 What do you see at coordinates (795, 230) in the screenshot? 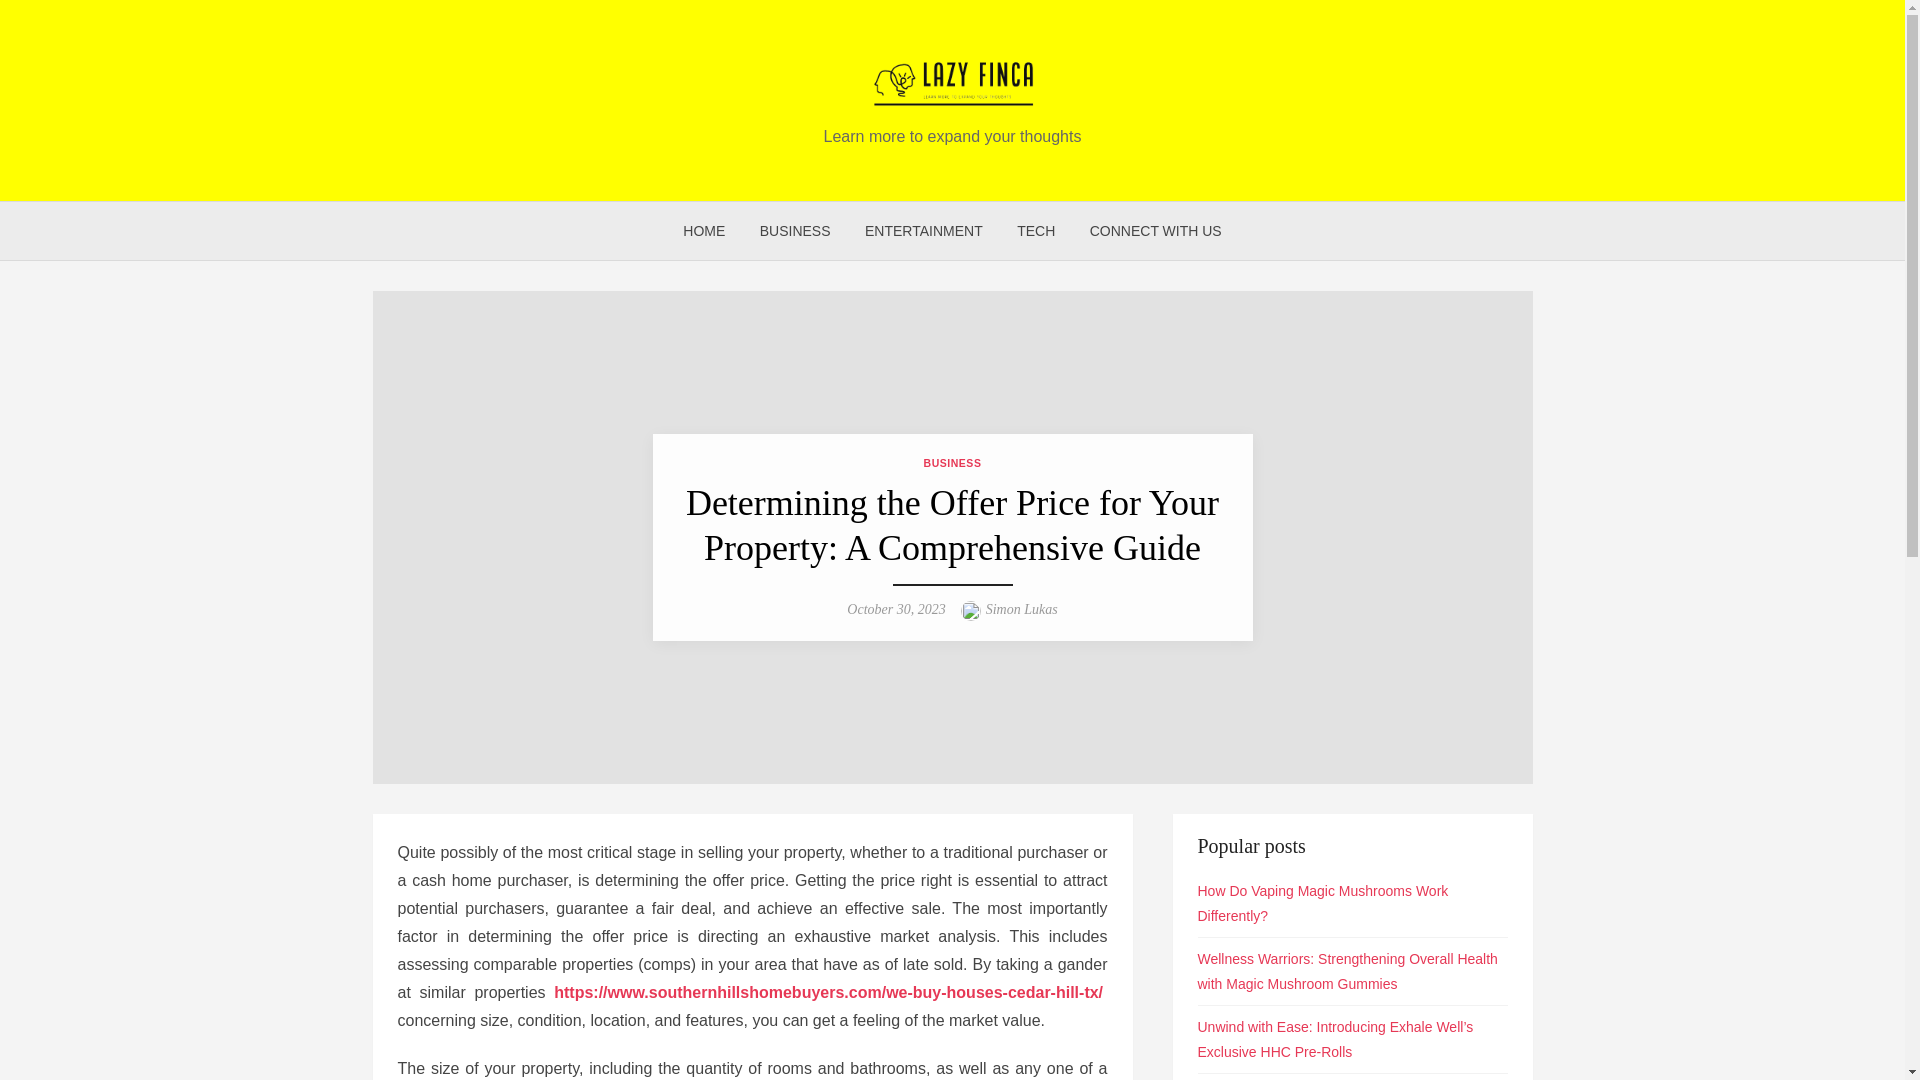
I see `BUSINESS` at bounding box center [795, 230].